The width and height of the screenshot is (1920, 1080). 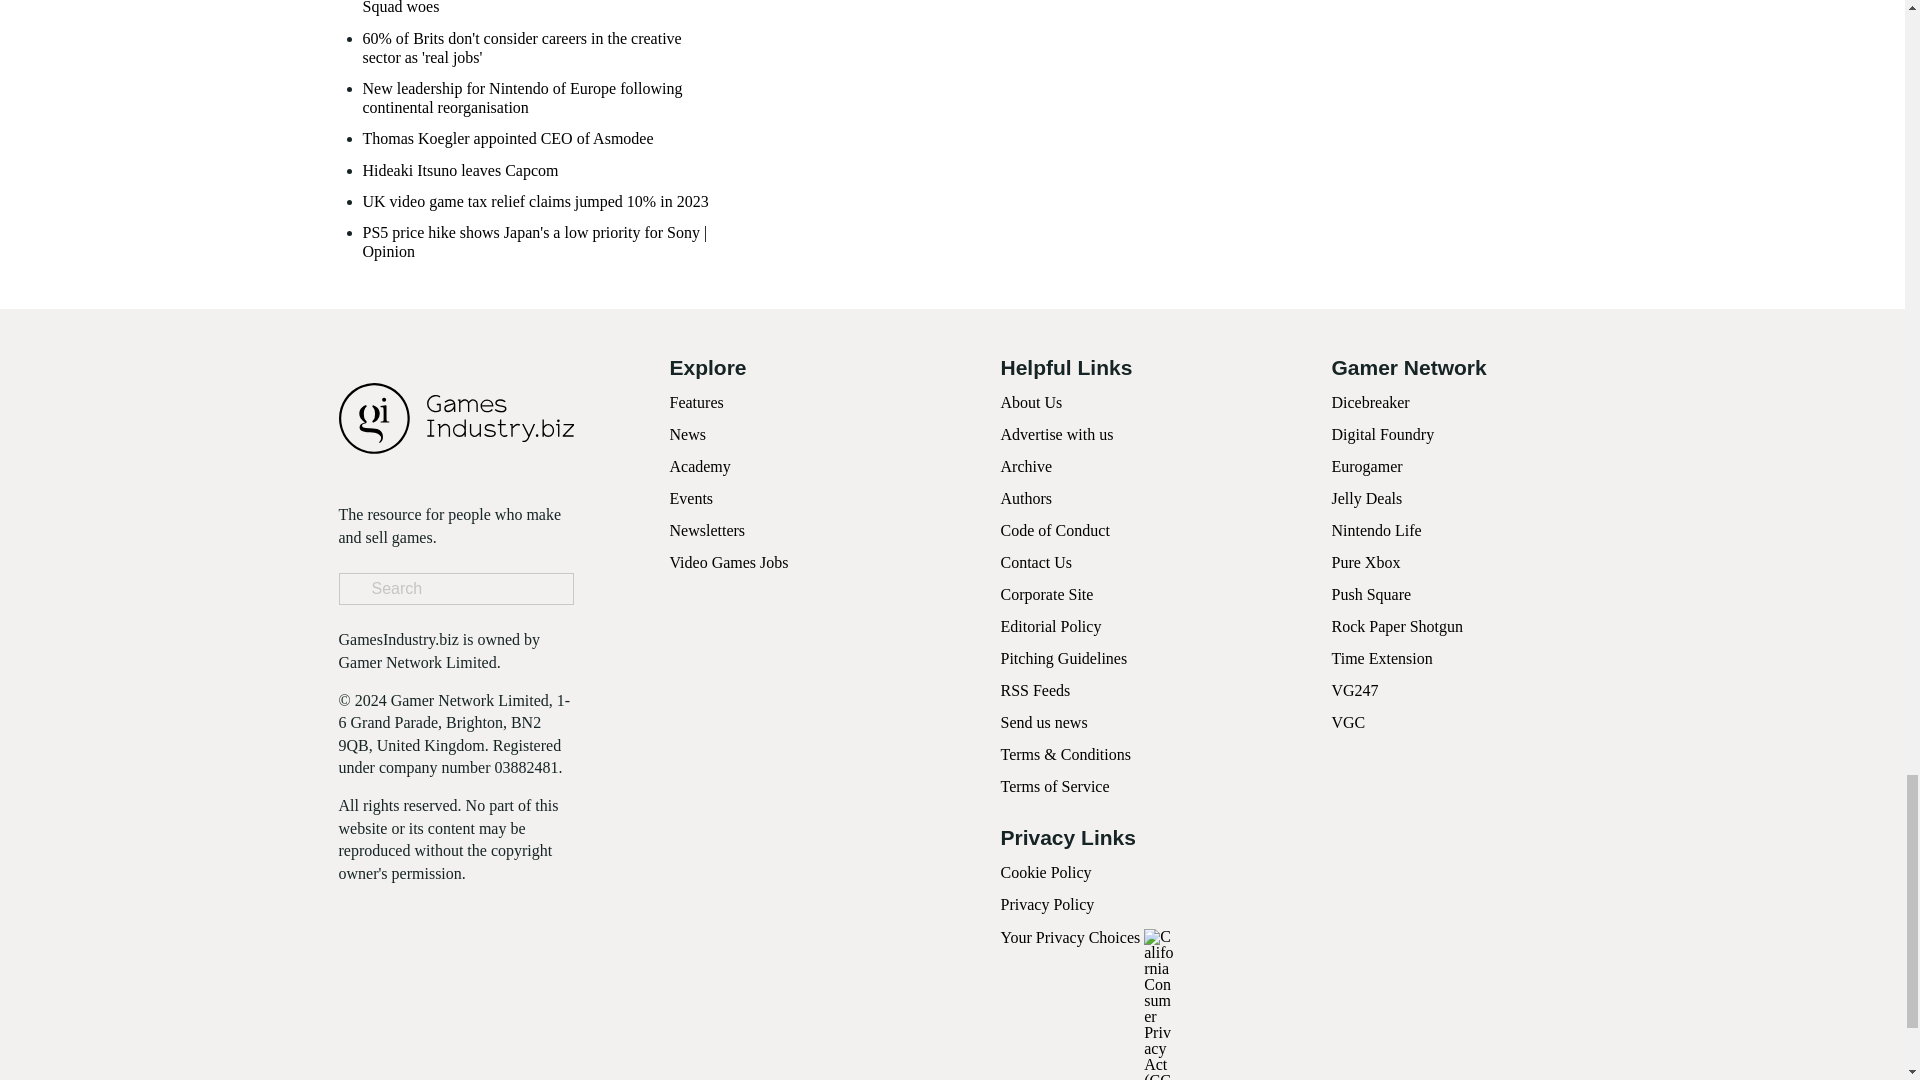 I want to click on Video Games Jobs, so click(x=730, y=562).